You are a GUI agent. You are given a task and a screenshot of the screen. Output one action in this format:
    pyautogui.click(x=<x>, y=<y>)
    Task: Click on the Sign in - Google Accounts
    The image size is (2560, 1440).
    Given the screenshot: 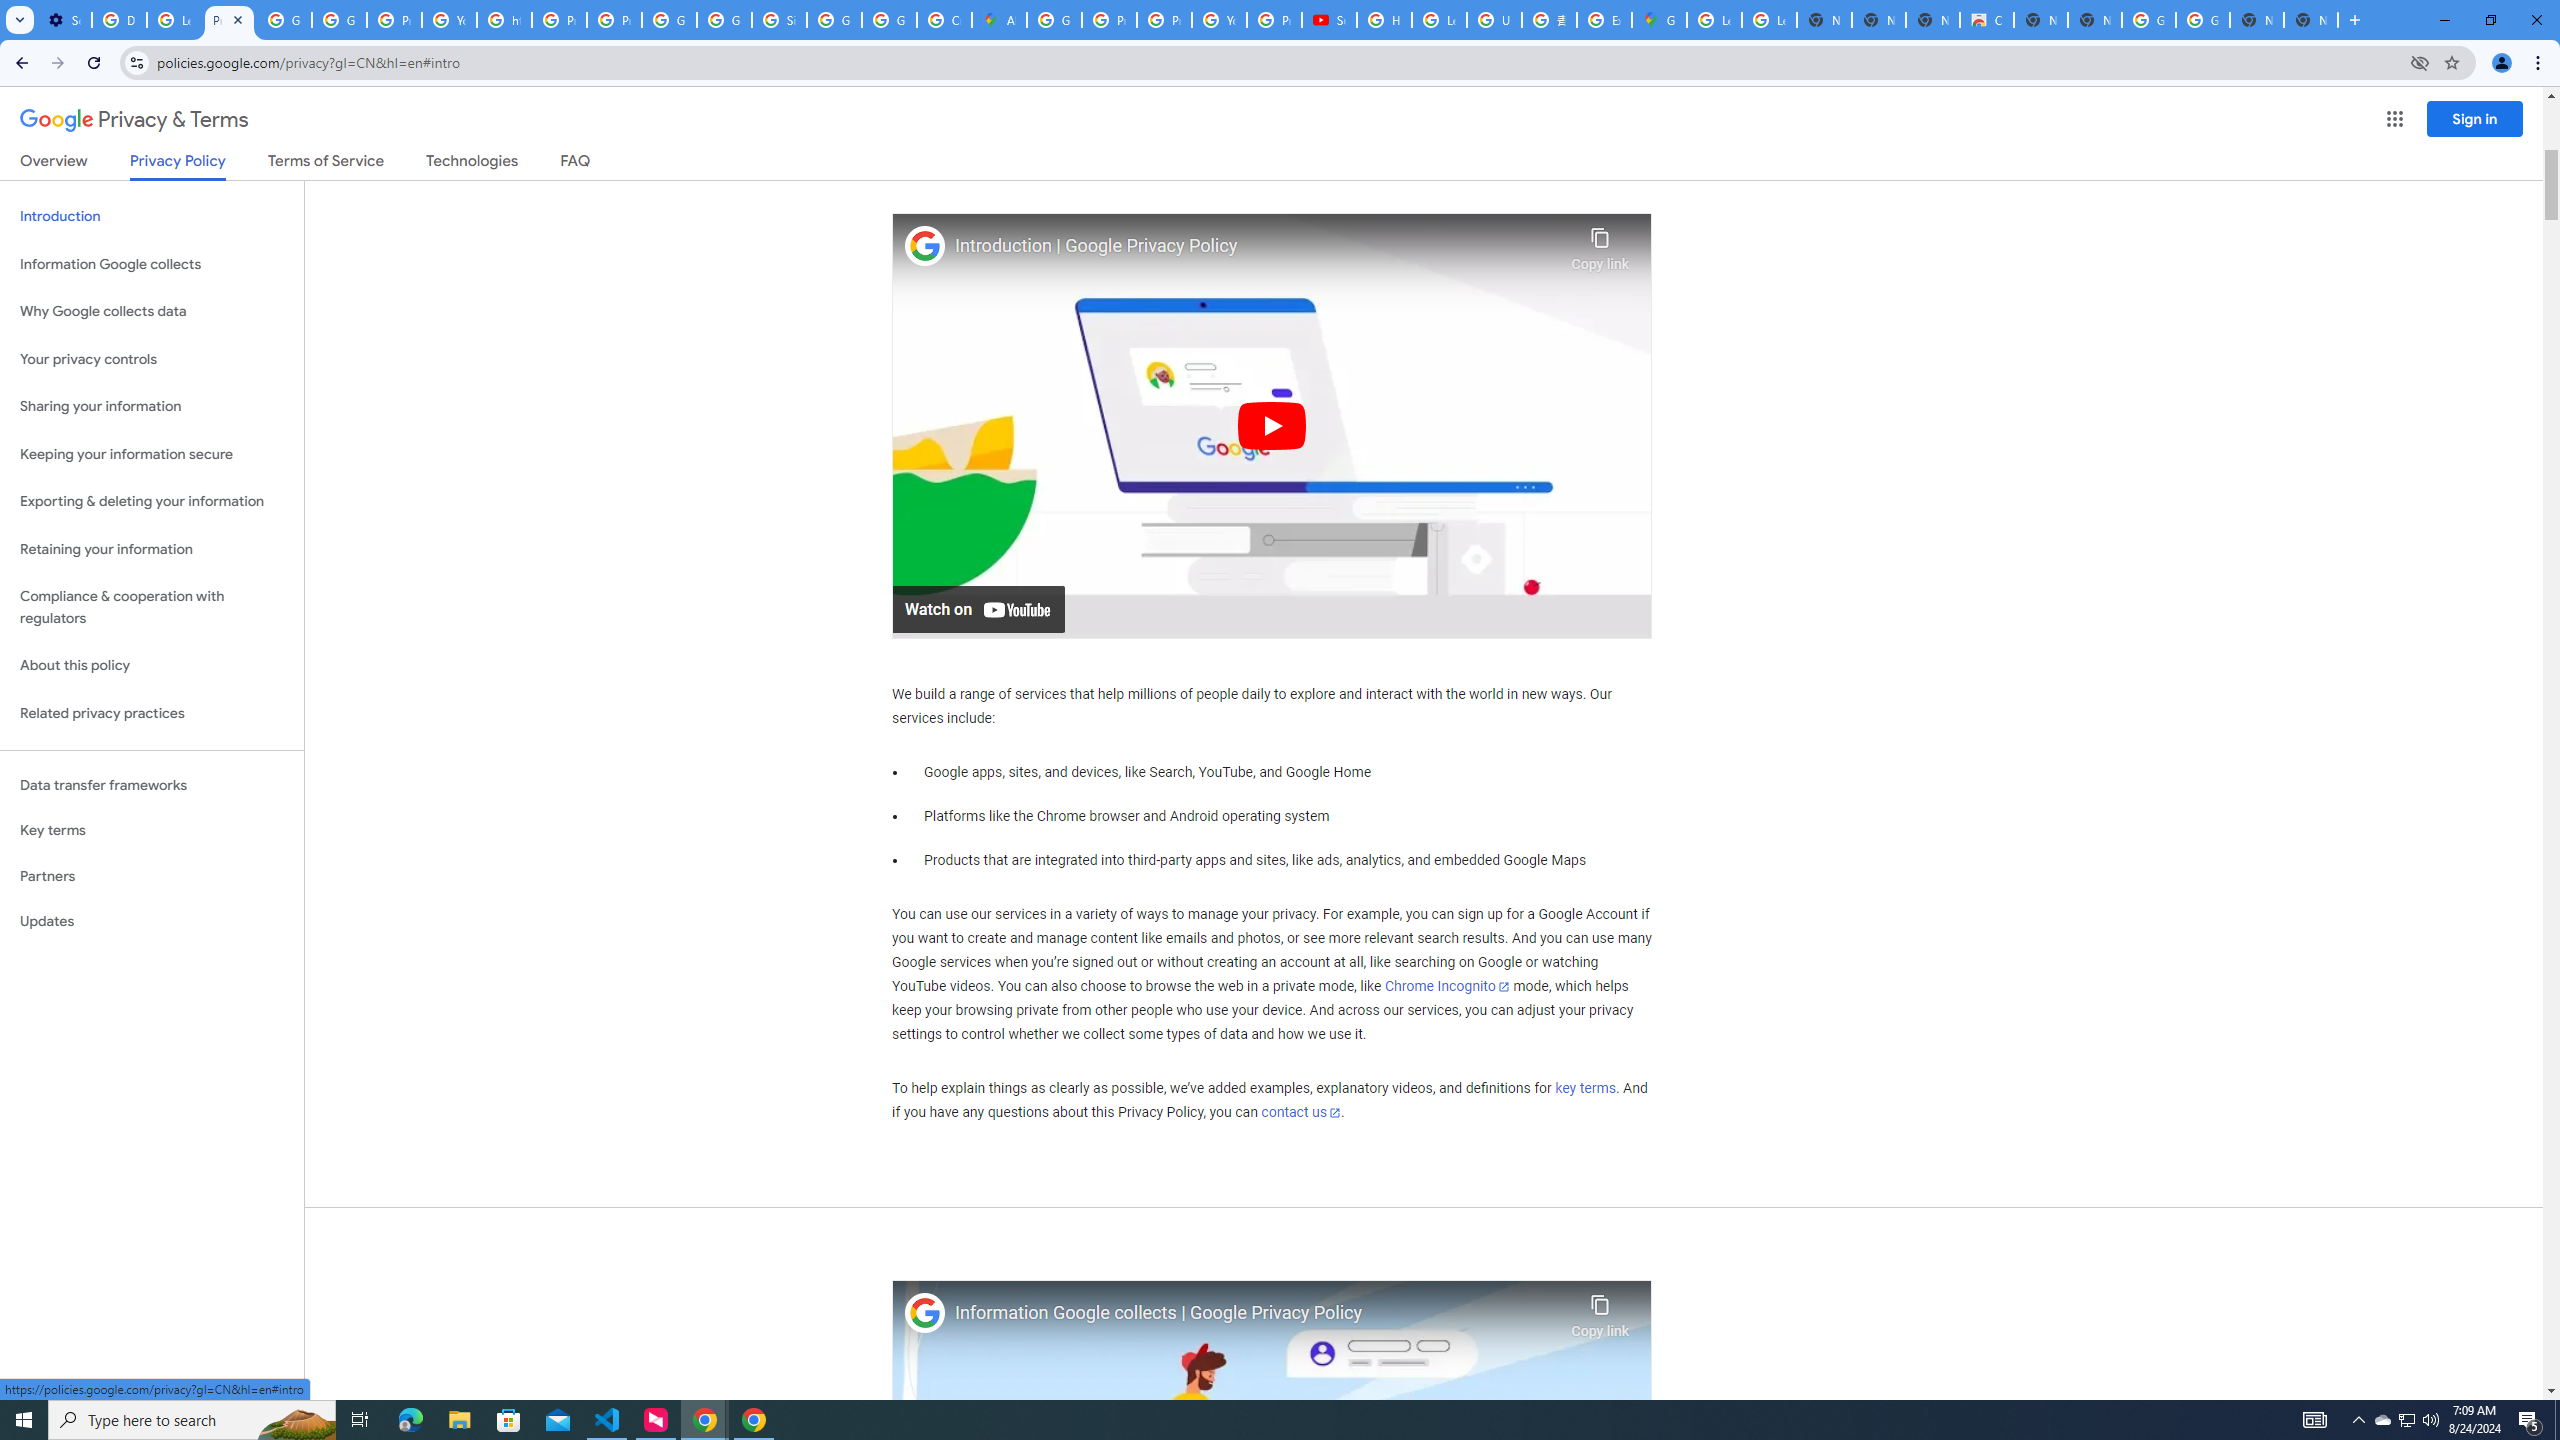 What is the action you would take?
    pyautogui.click(x=779, y=20)
    